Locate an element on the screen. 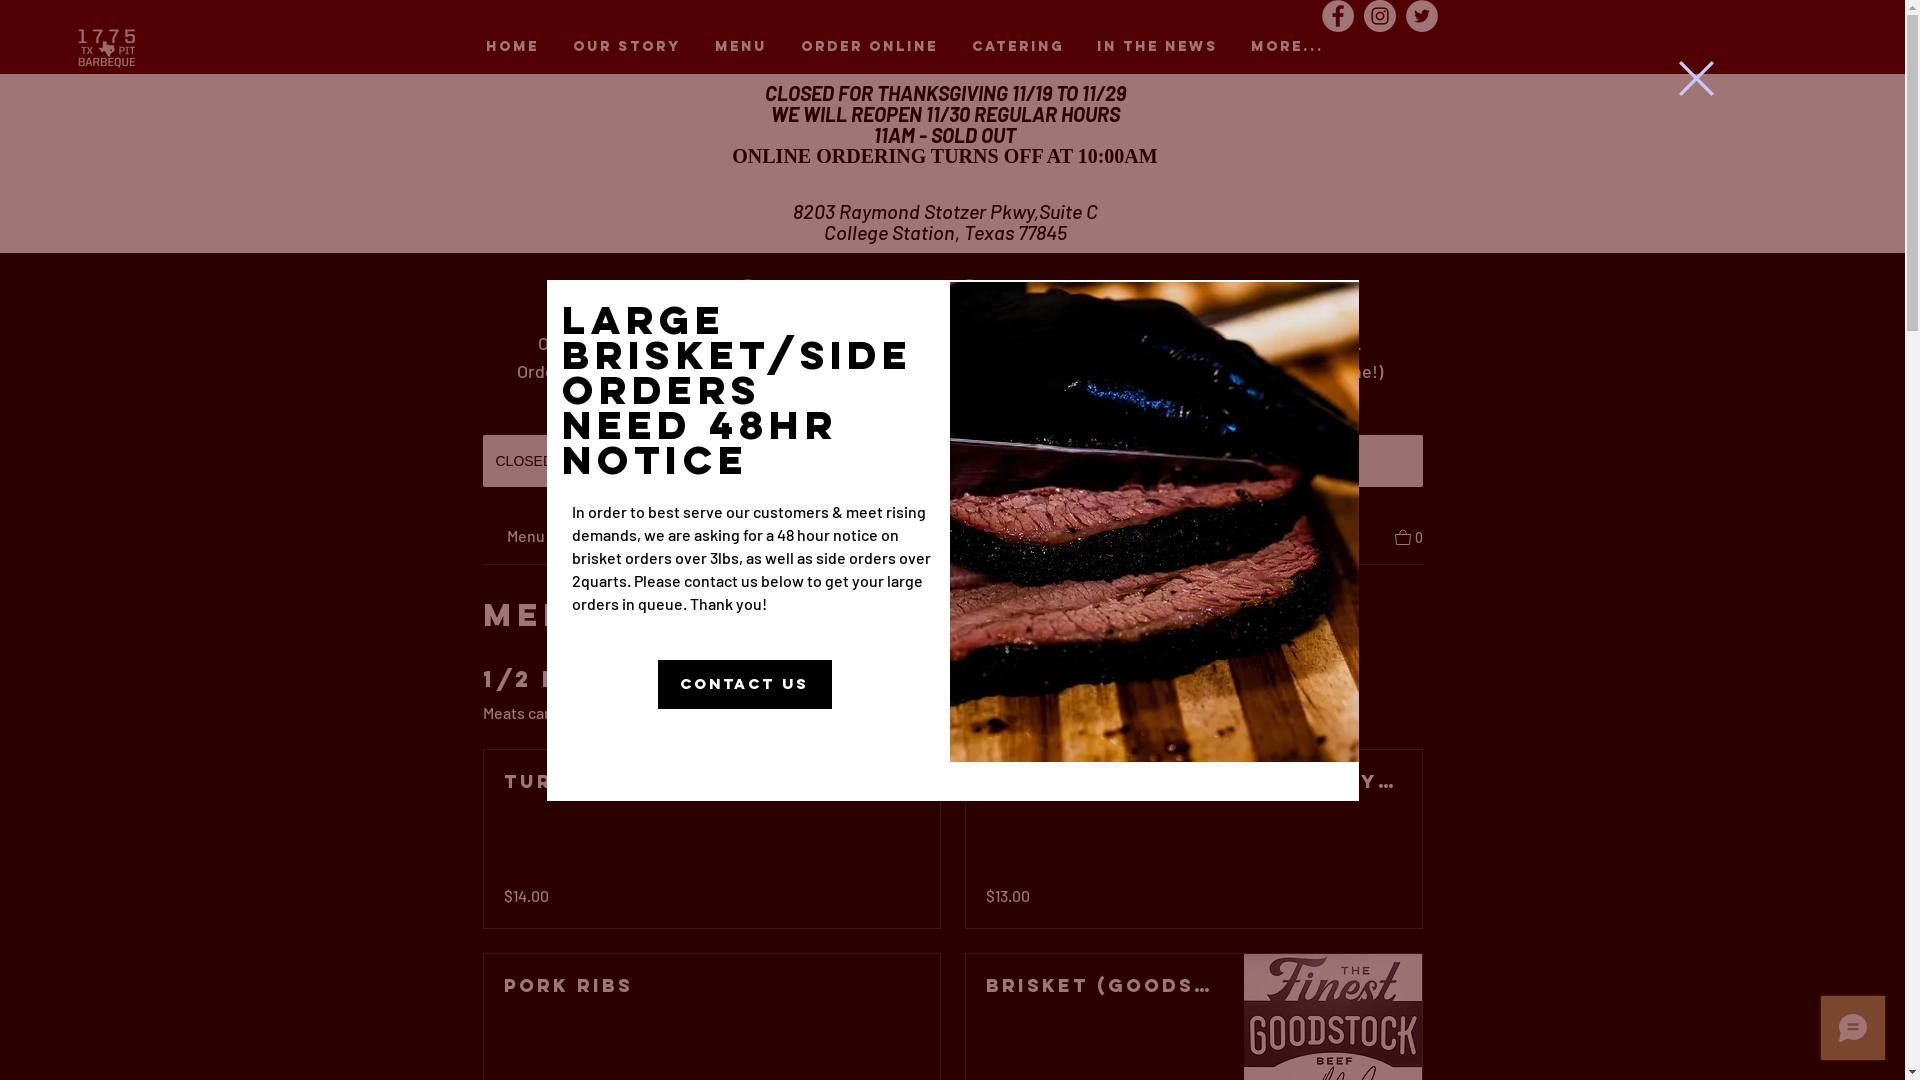 The height and width of the screenshot is (1080, 1920). 0 is located at coordinates (1408, 536).